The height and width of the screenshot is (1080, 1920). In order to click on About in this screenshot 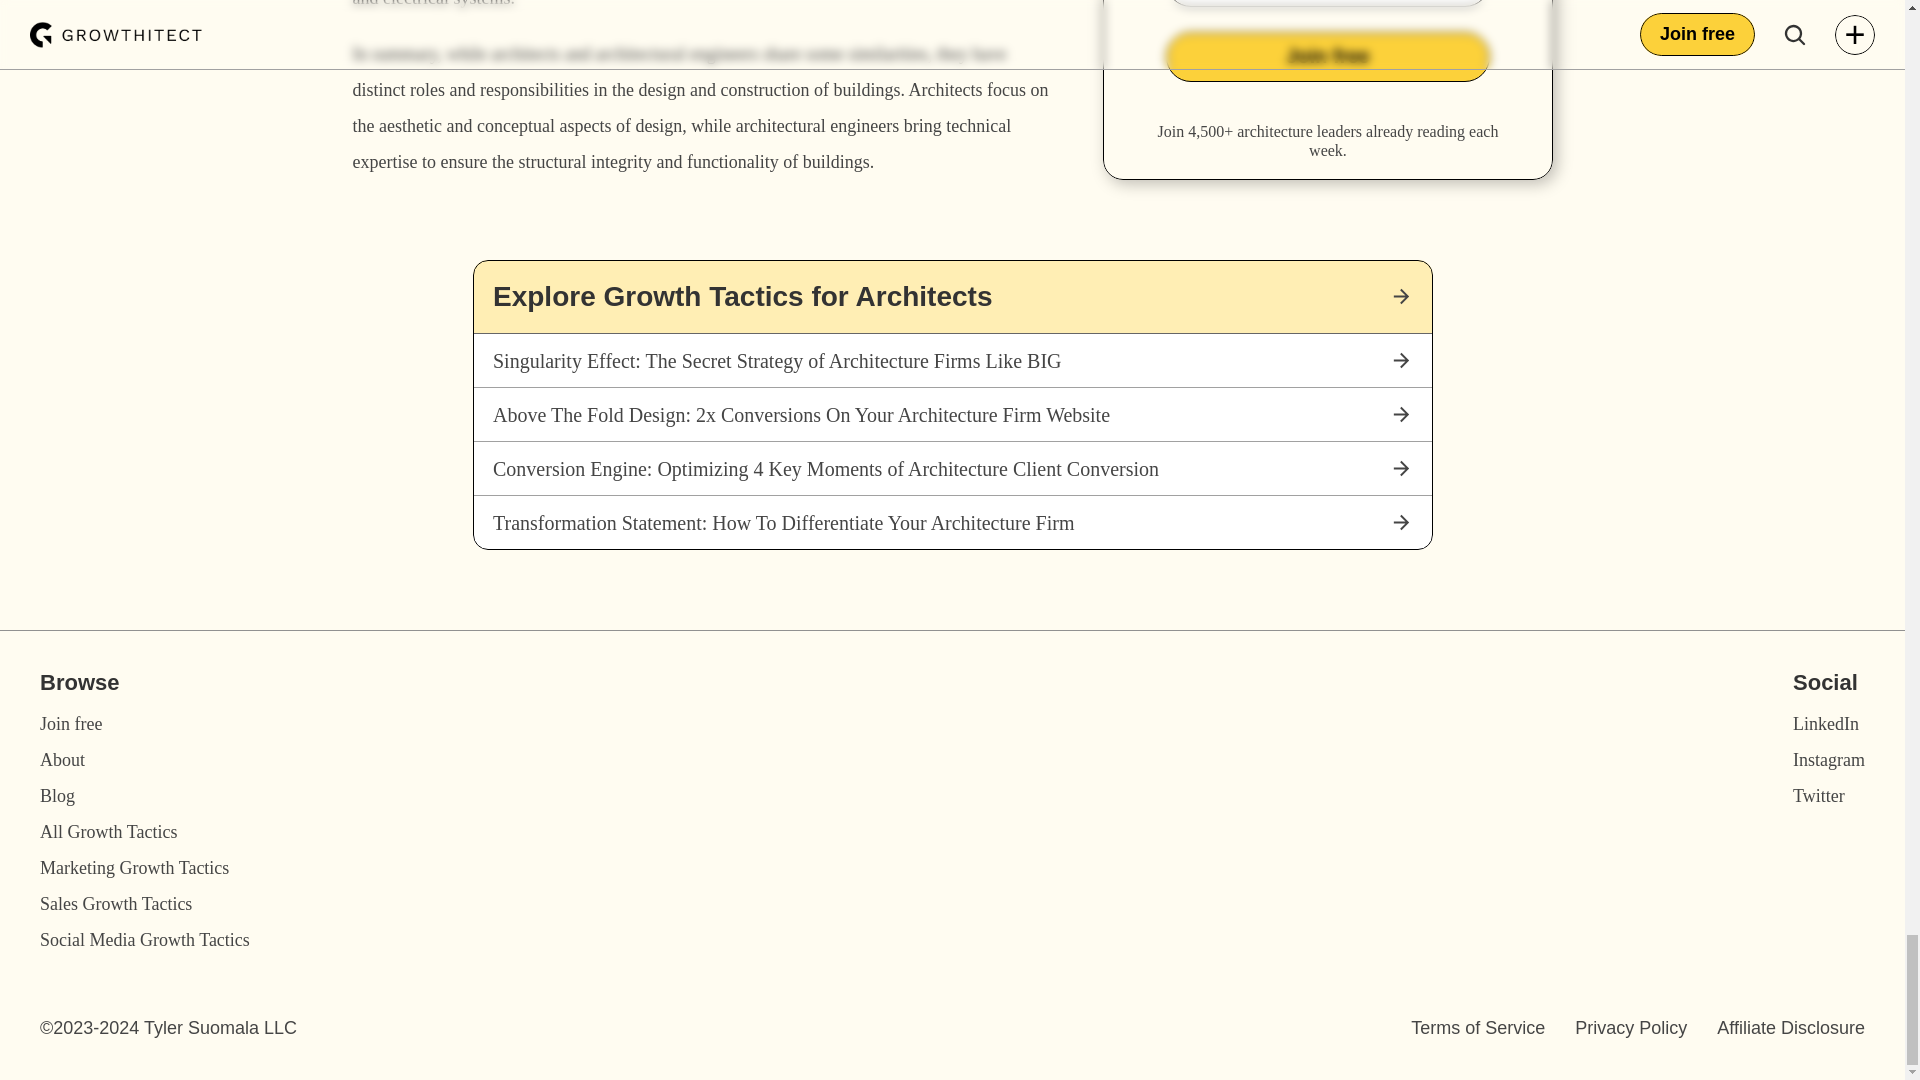, I will do `click(62, 760)`.